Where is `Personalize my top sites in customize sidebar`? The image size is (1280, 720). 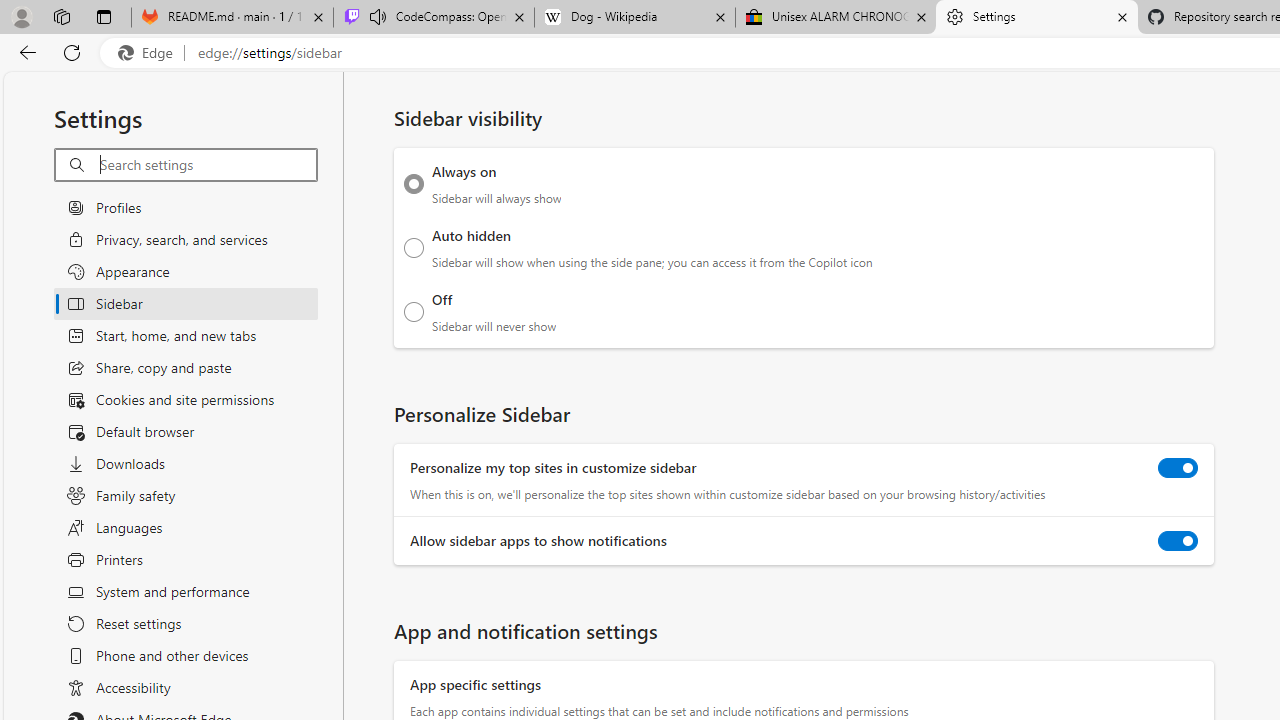 Personalize my top sites in customize sidebar is located at coordinates (1178, 468).